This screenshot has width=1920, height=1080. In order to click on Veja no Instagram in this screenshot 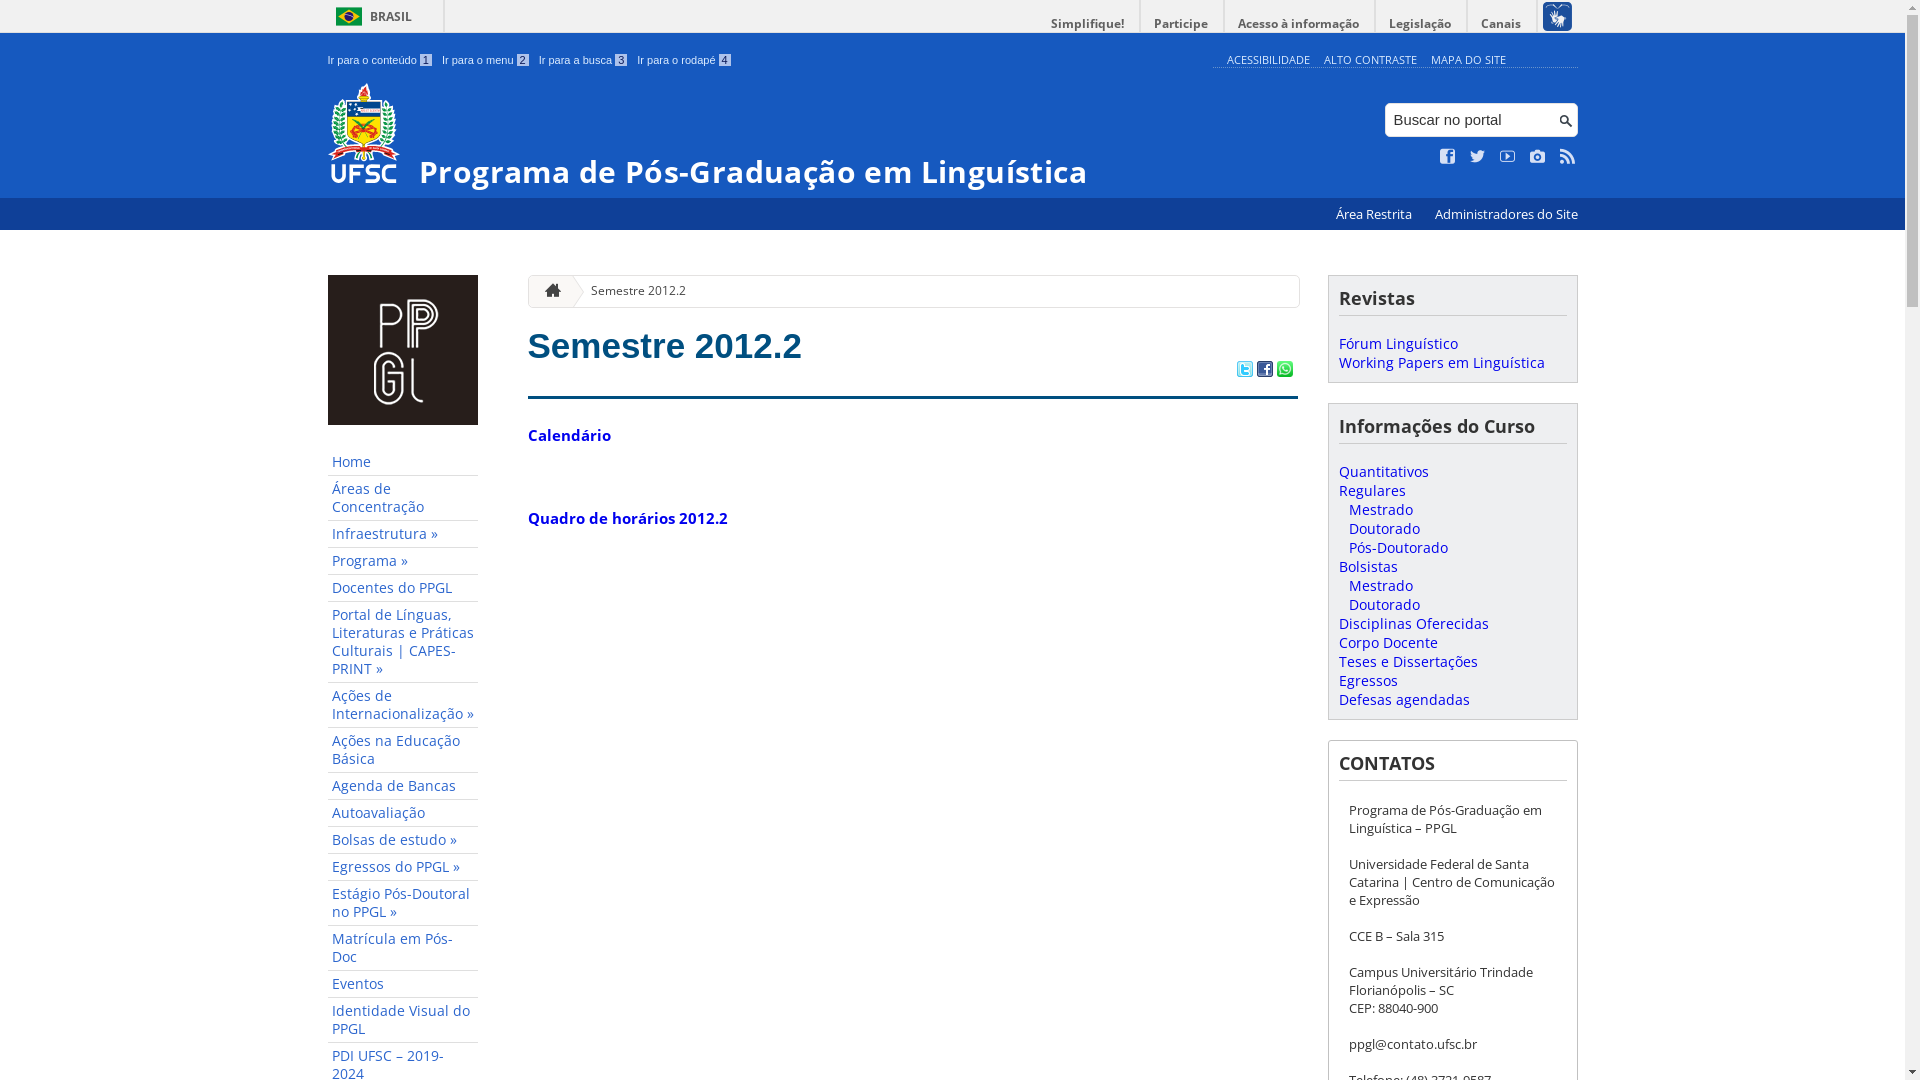, I will do `click(1538, 157)`.